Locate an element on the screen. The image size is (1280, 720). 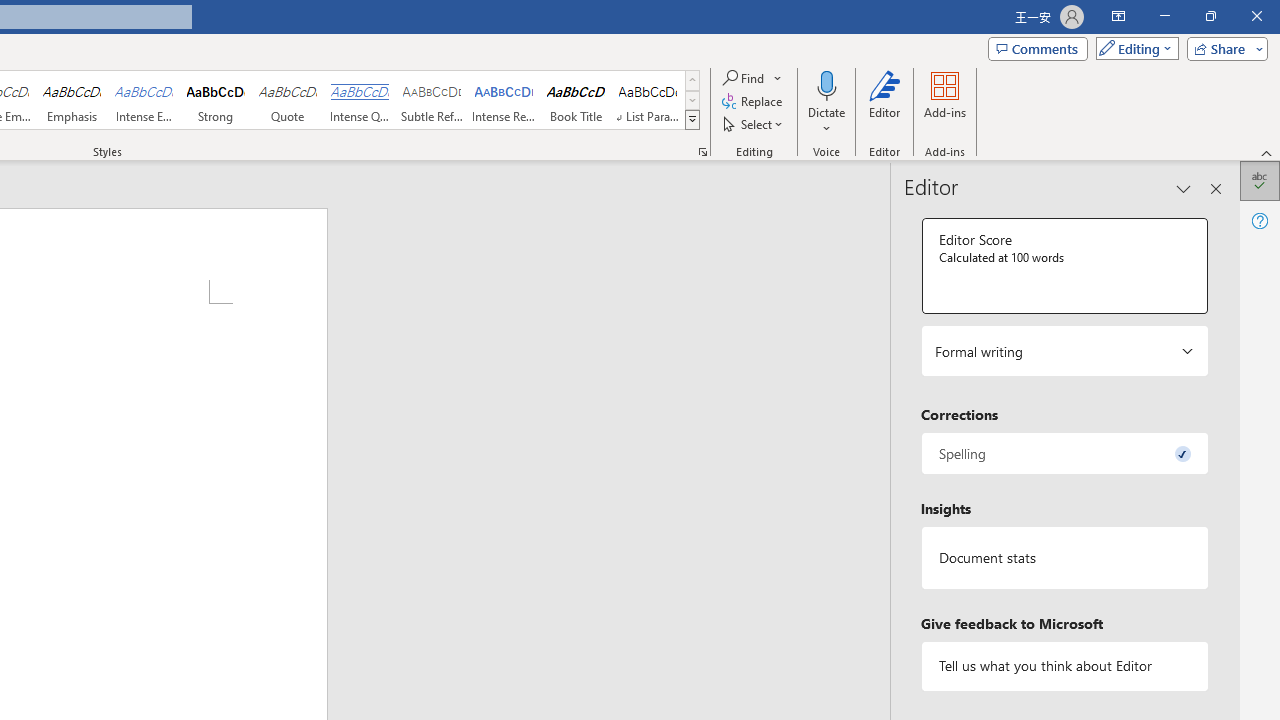
Tell us what you think about Editor is located at coordinates (1064, 666).